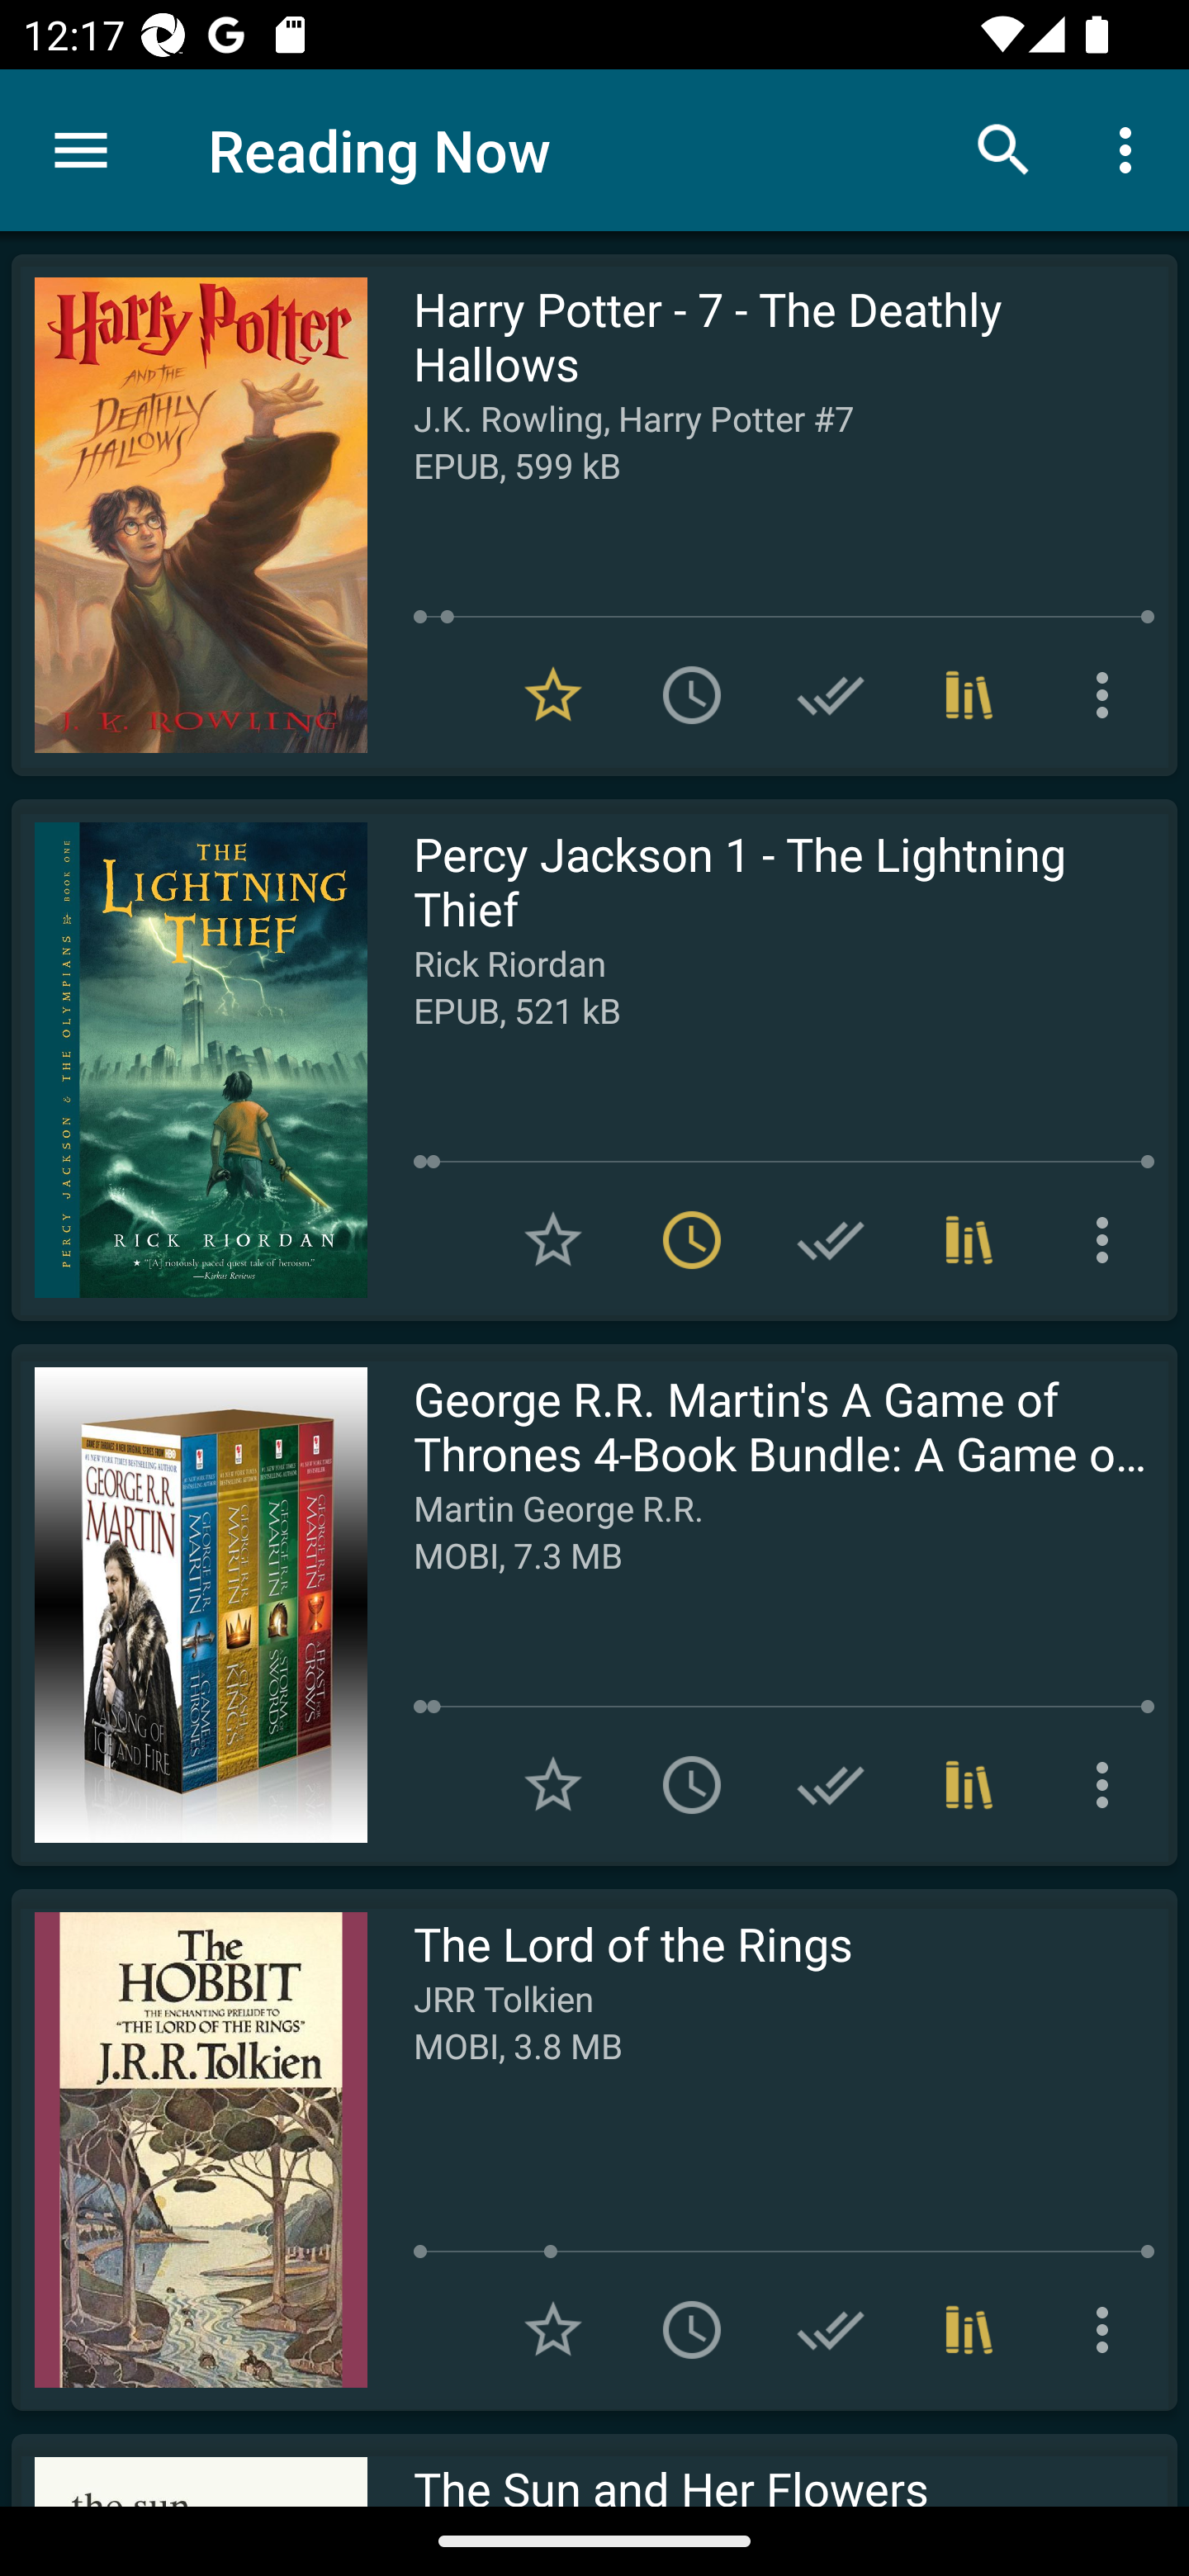  Describe the element at coordinates (1004, 149) in the screenshot. I see `Search books & documents` at that location.